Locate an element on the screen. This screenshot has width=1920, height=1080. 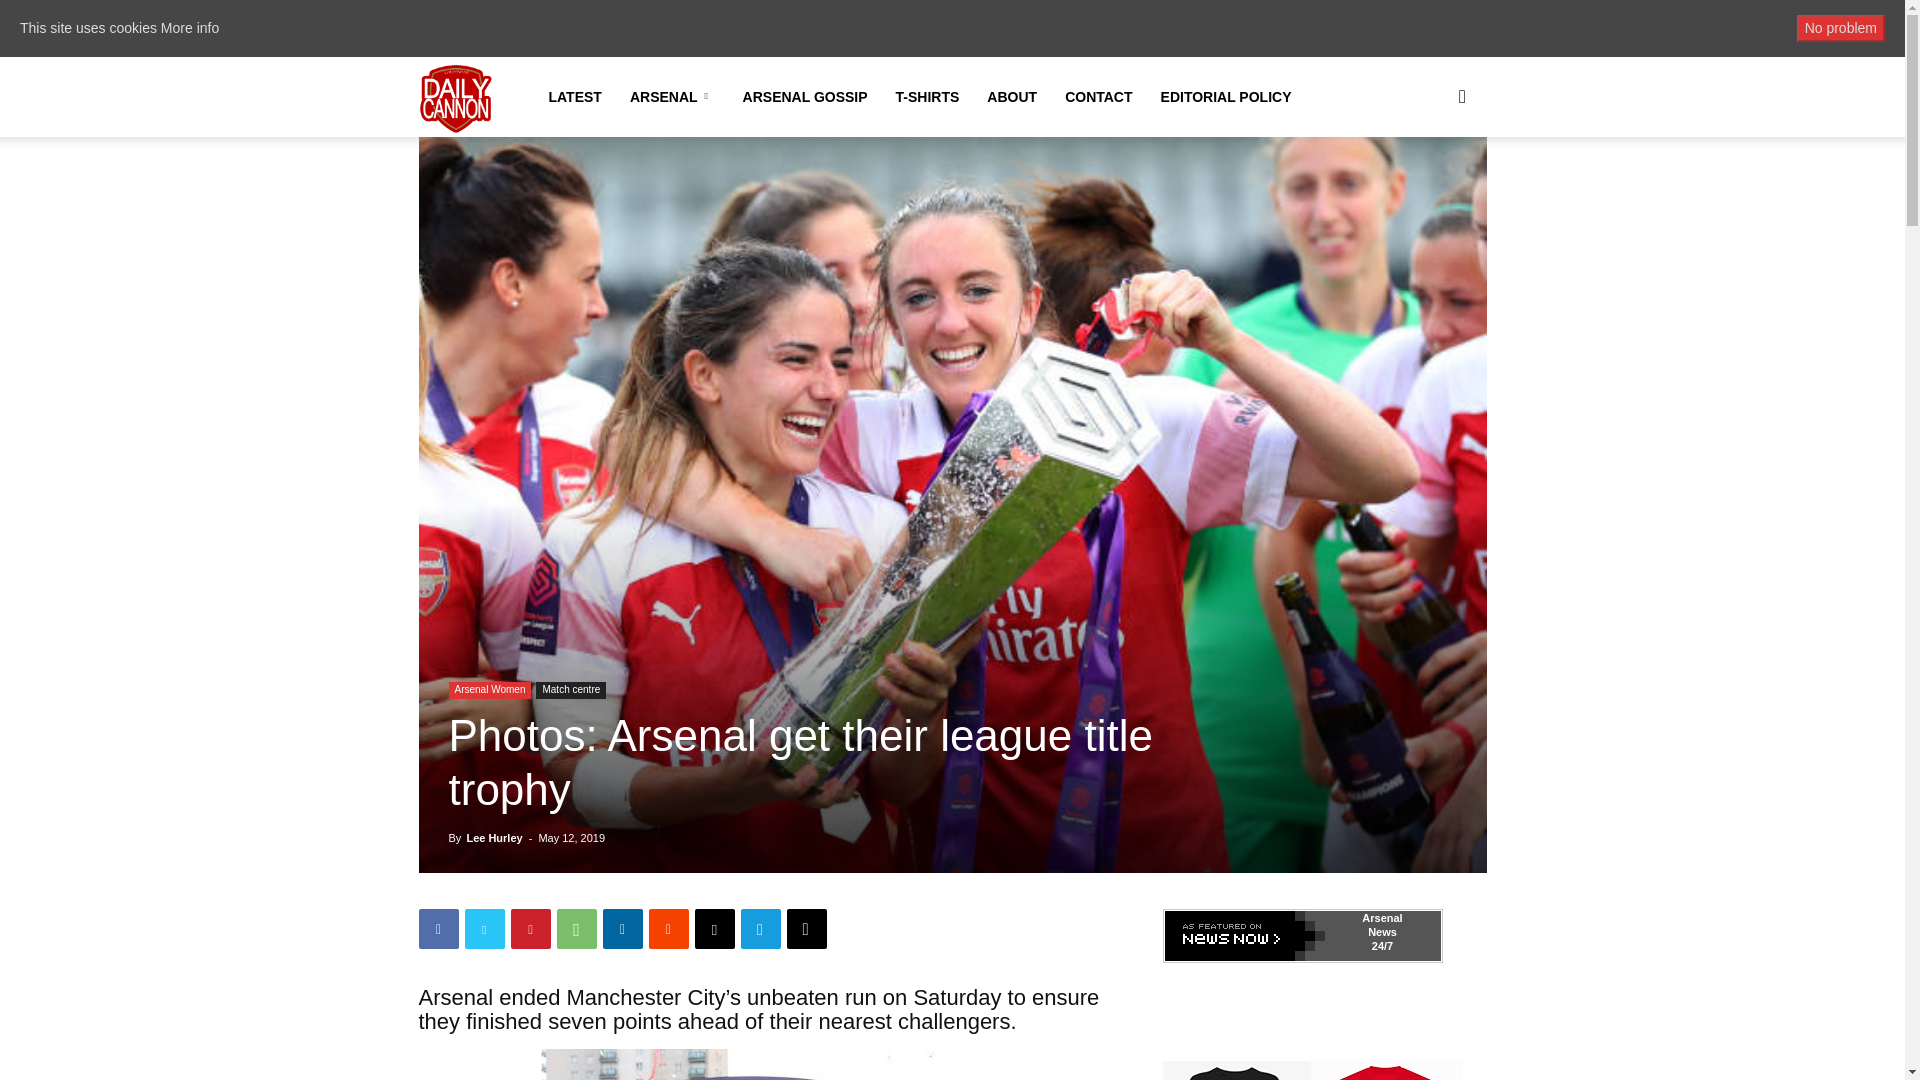
Email is located at coordinates (713, 929).